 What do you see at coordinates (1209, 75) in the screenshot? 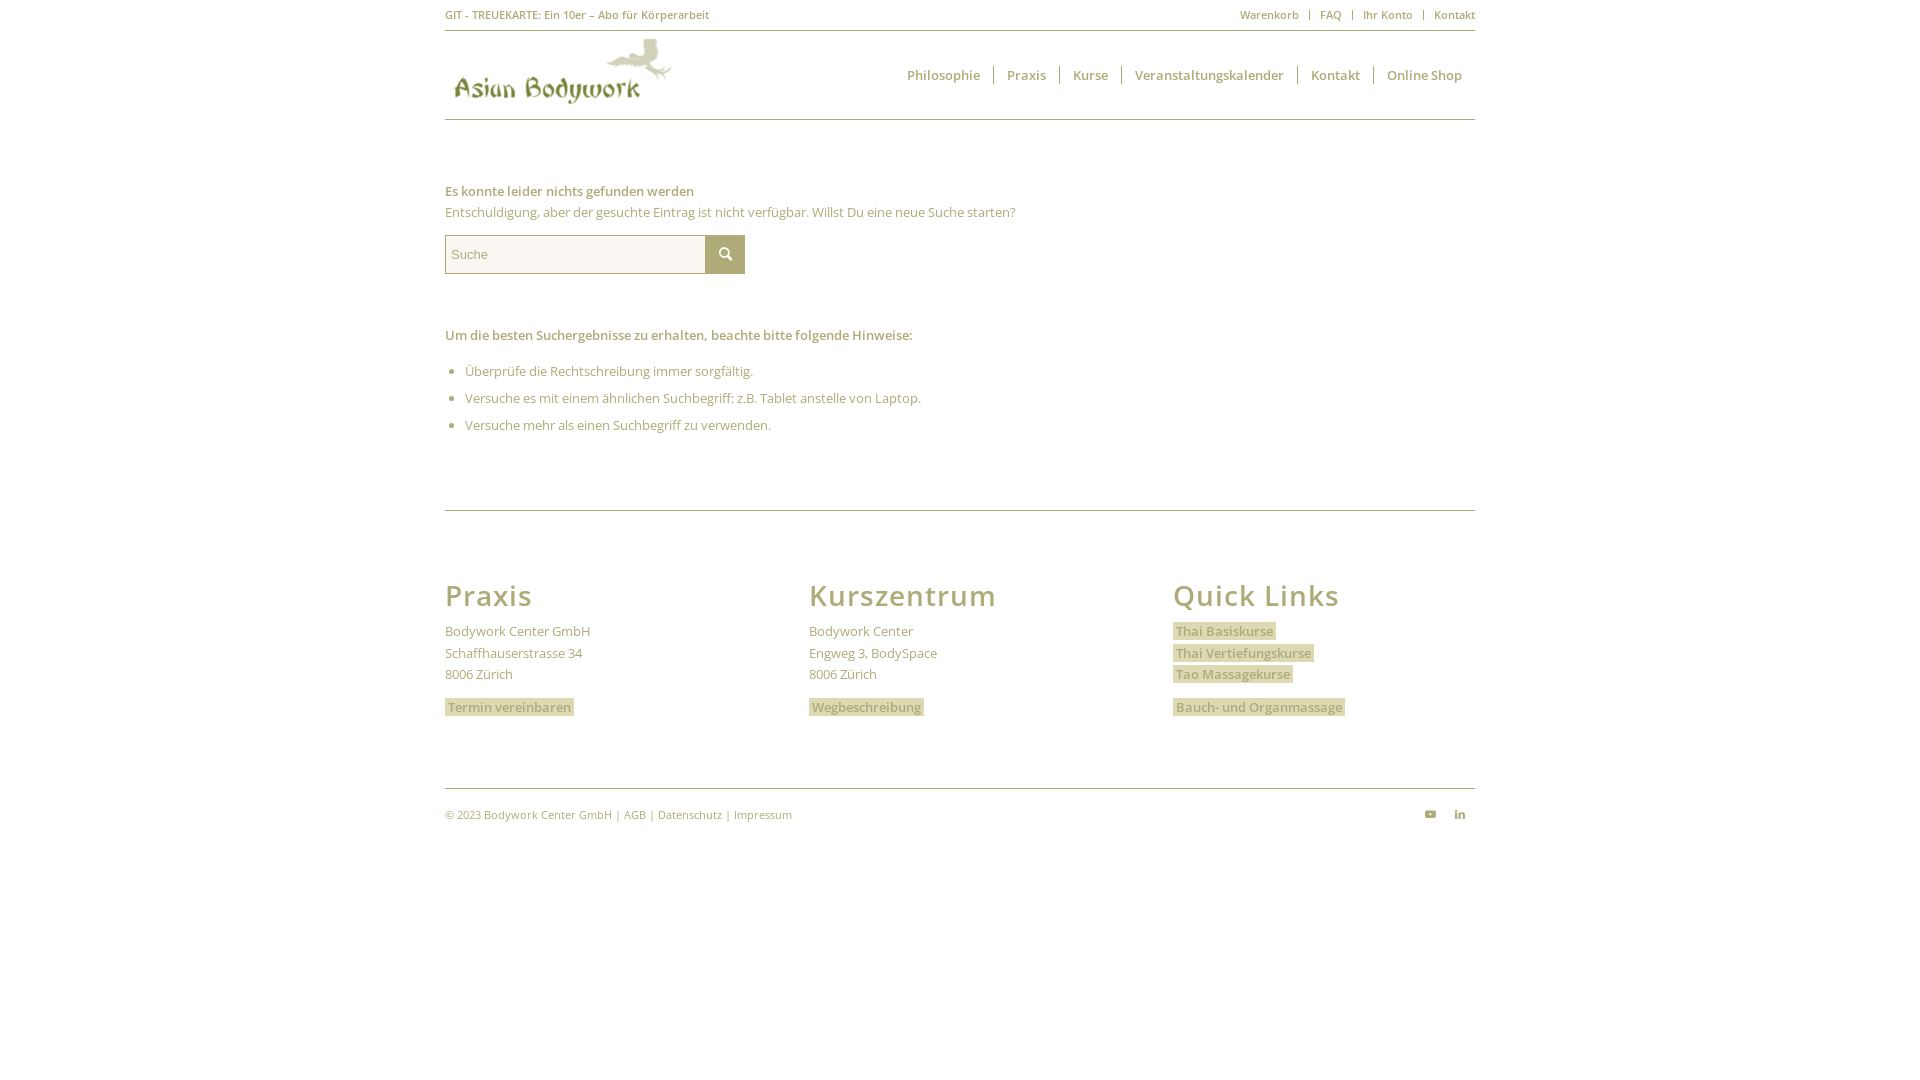
I see `Veranstaltungskalender` at bounding box center [1209, 75].